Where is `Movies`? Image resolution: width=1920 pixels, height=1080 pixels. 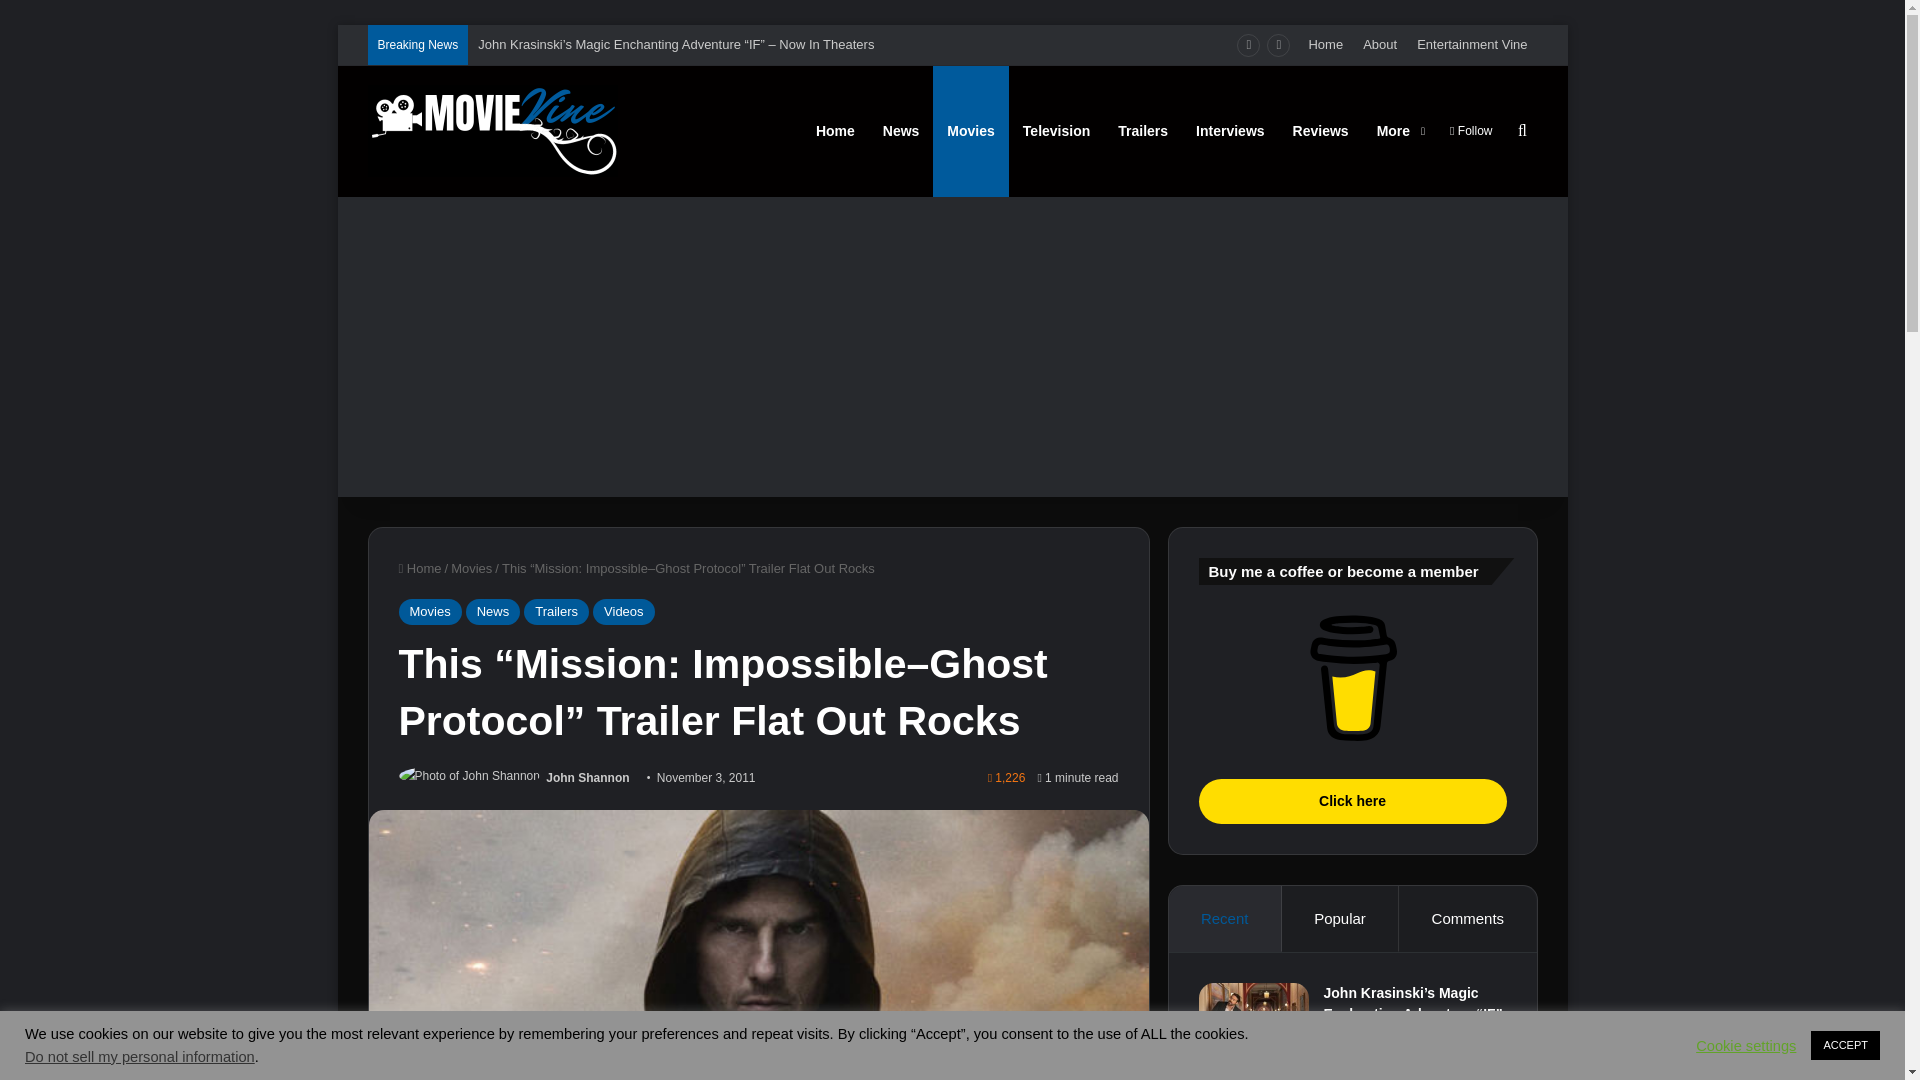
Movies is located at coordinates (428, 612).